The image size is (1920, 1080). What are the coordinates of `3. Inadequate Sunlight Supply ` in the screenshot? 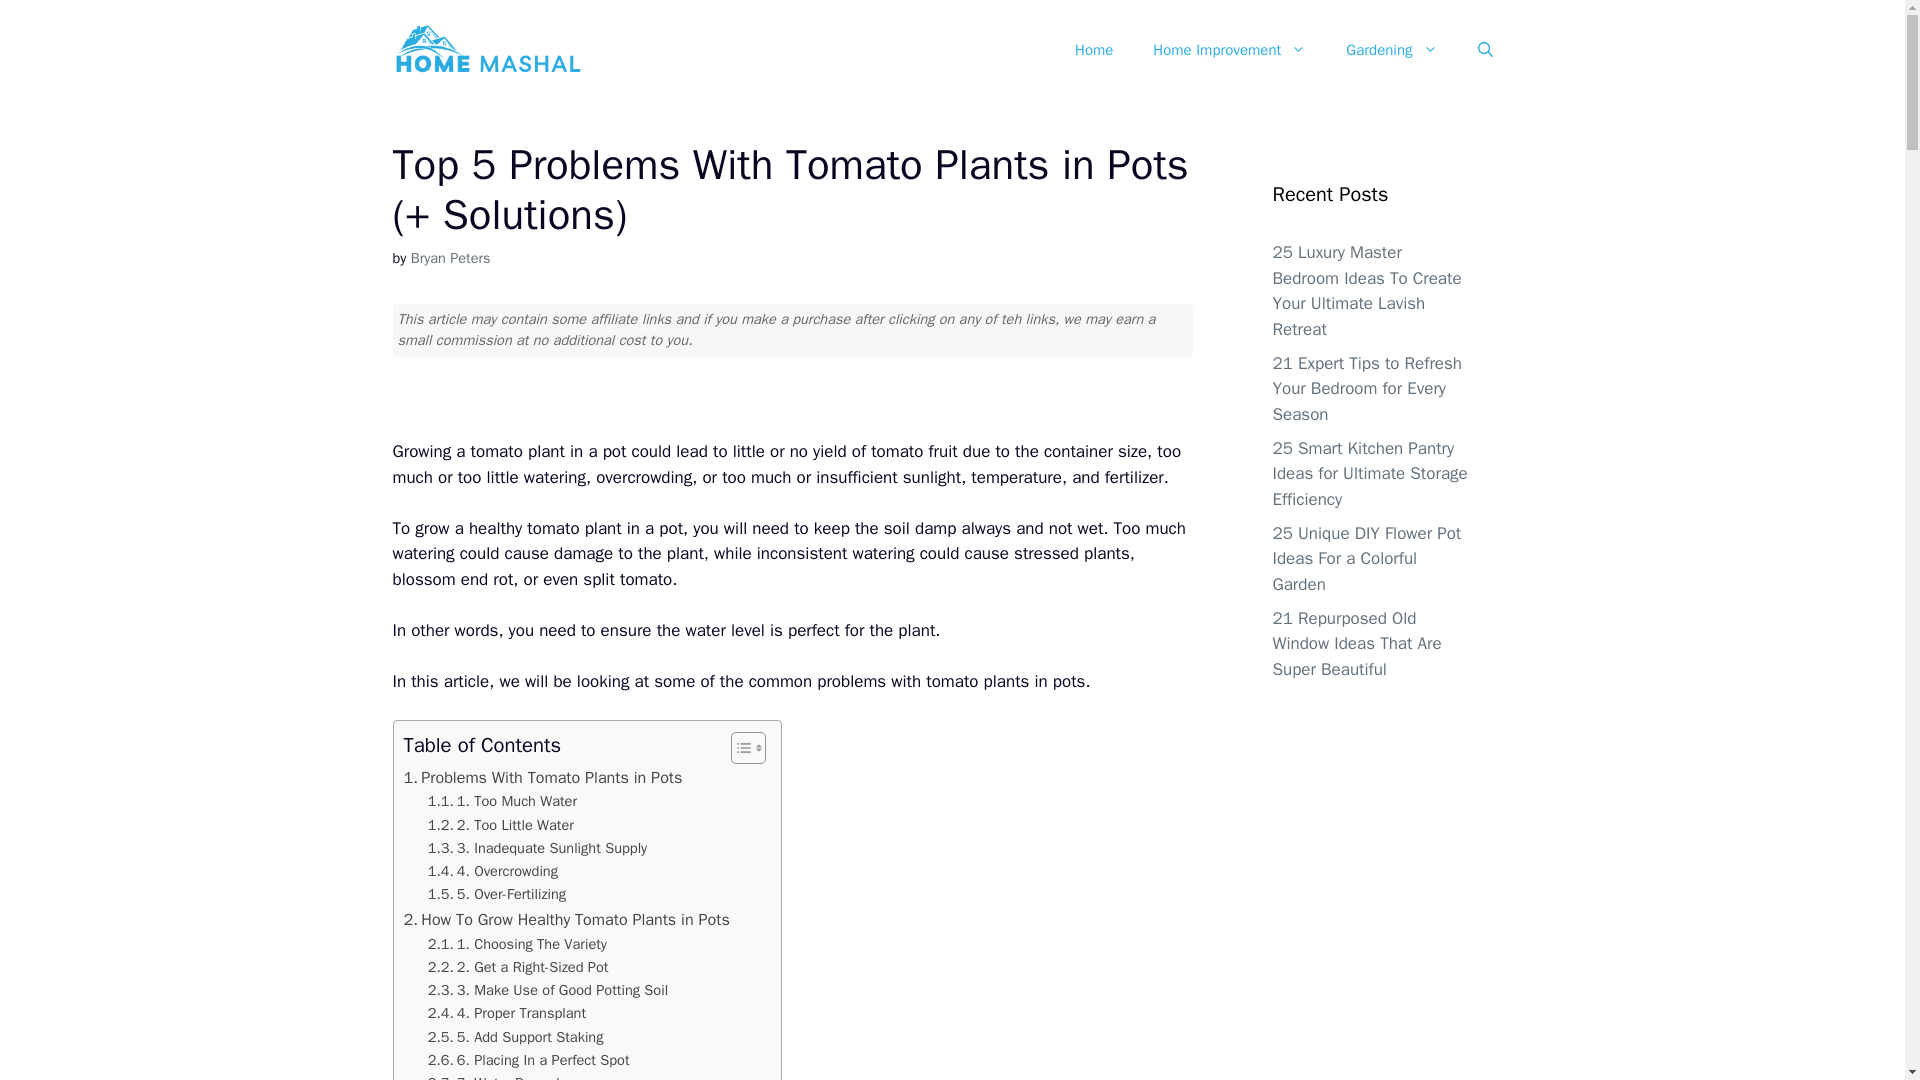 It's located at (540, 848).